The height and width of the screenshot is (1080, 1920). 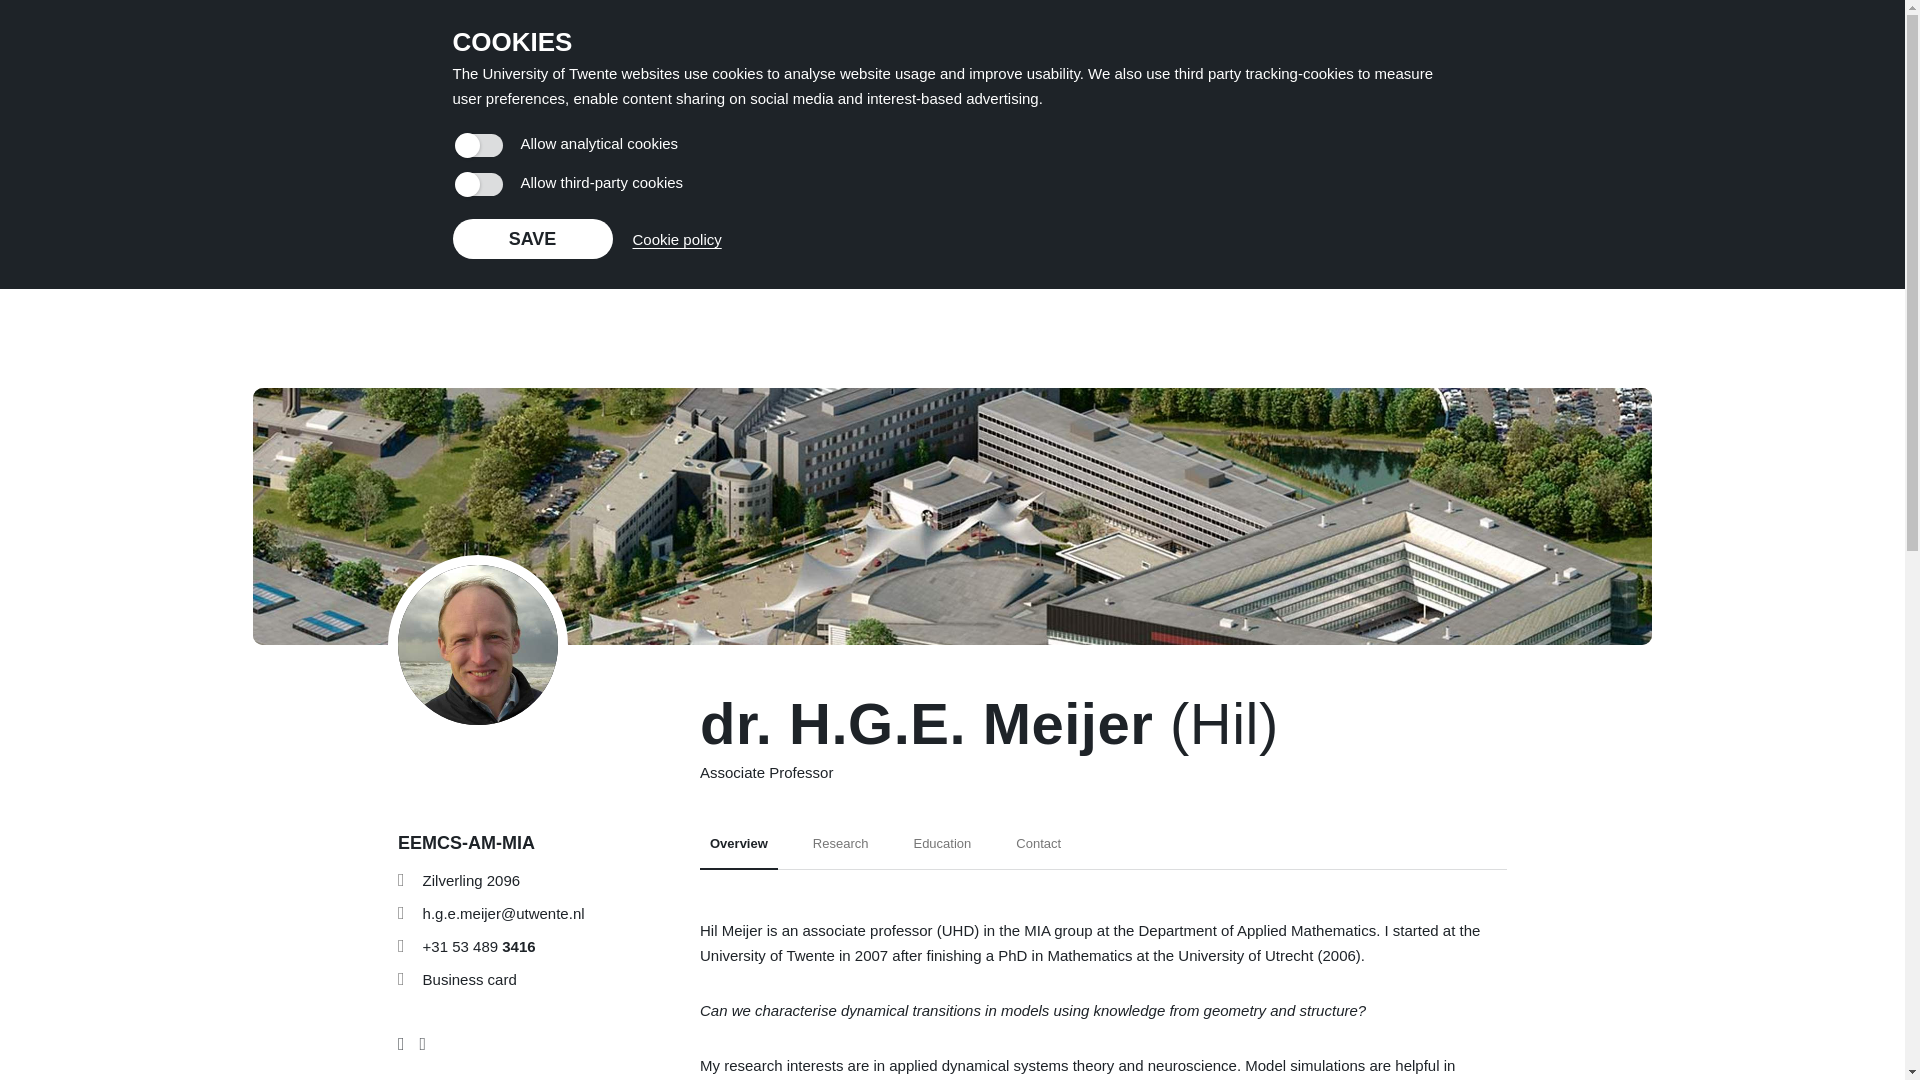 I want to click on Research, so click(x=840, y=850).